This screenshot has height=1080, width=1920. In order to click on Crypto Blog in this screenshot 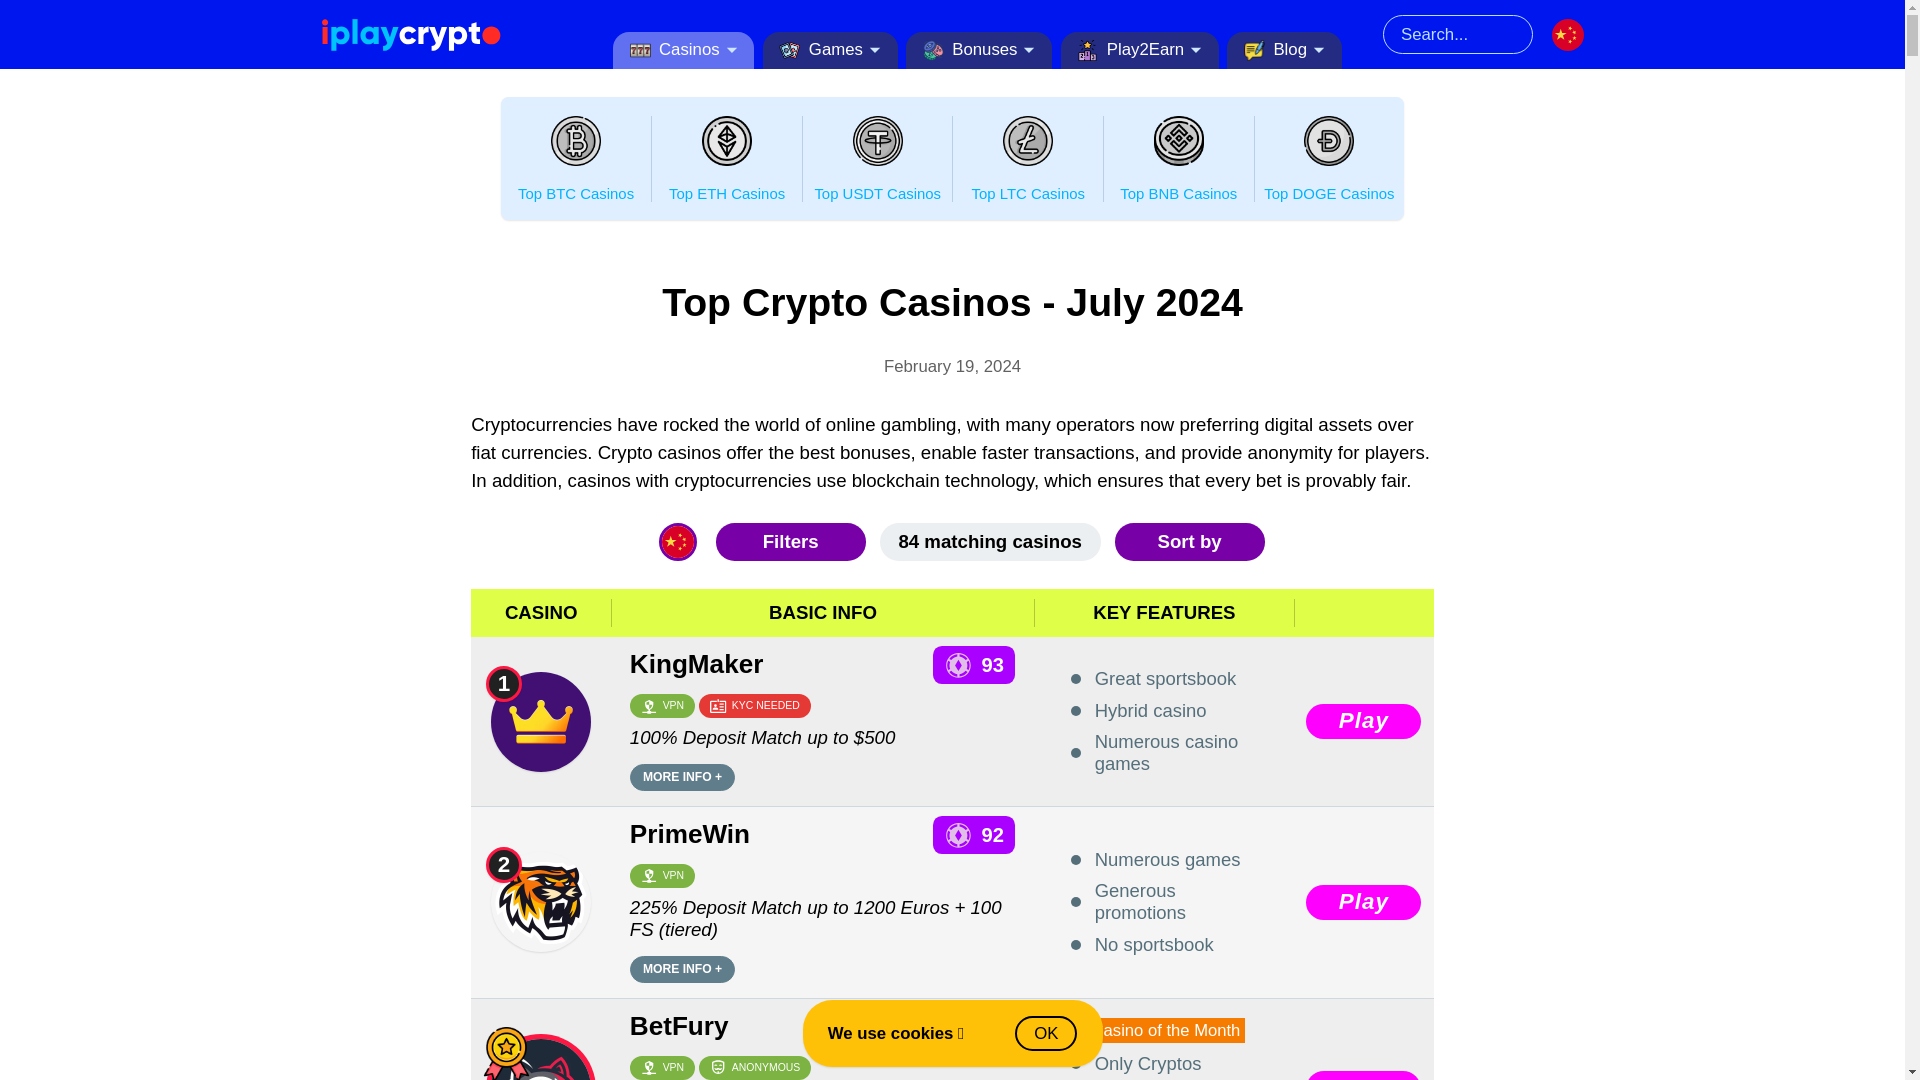, I will do `click(1254, 50)`.